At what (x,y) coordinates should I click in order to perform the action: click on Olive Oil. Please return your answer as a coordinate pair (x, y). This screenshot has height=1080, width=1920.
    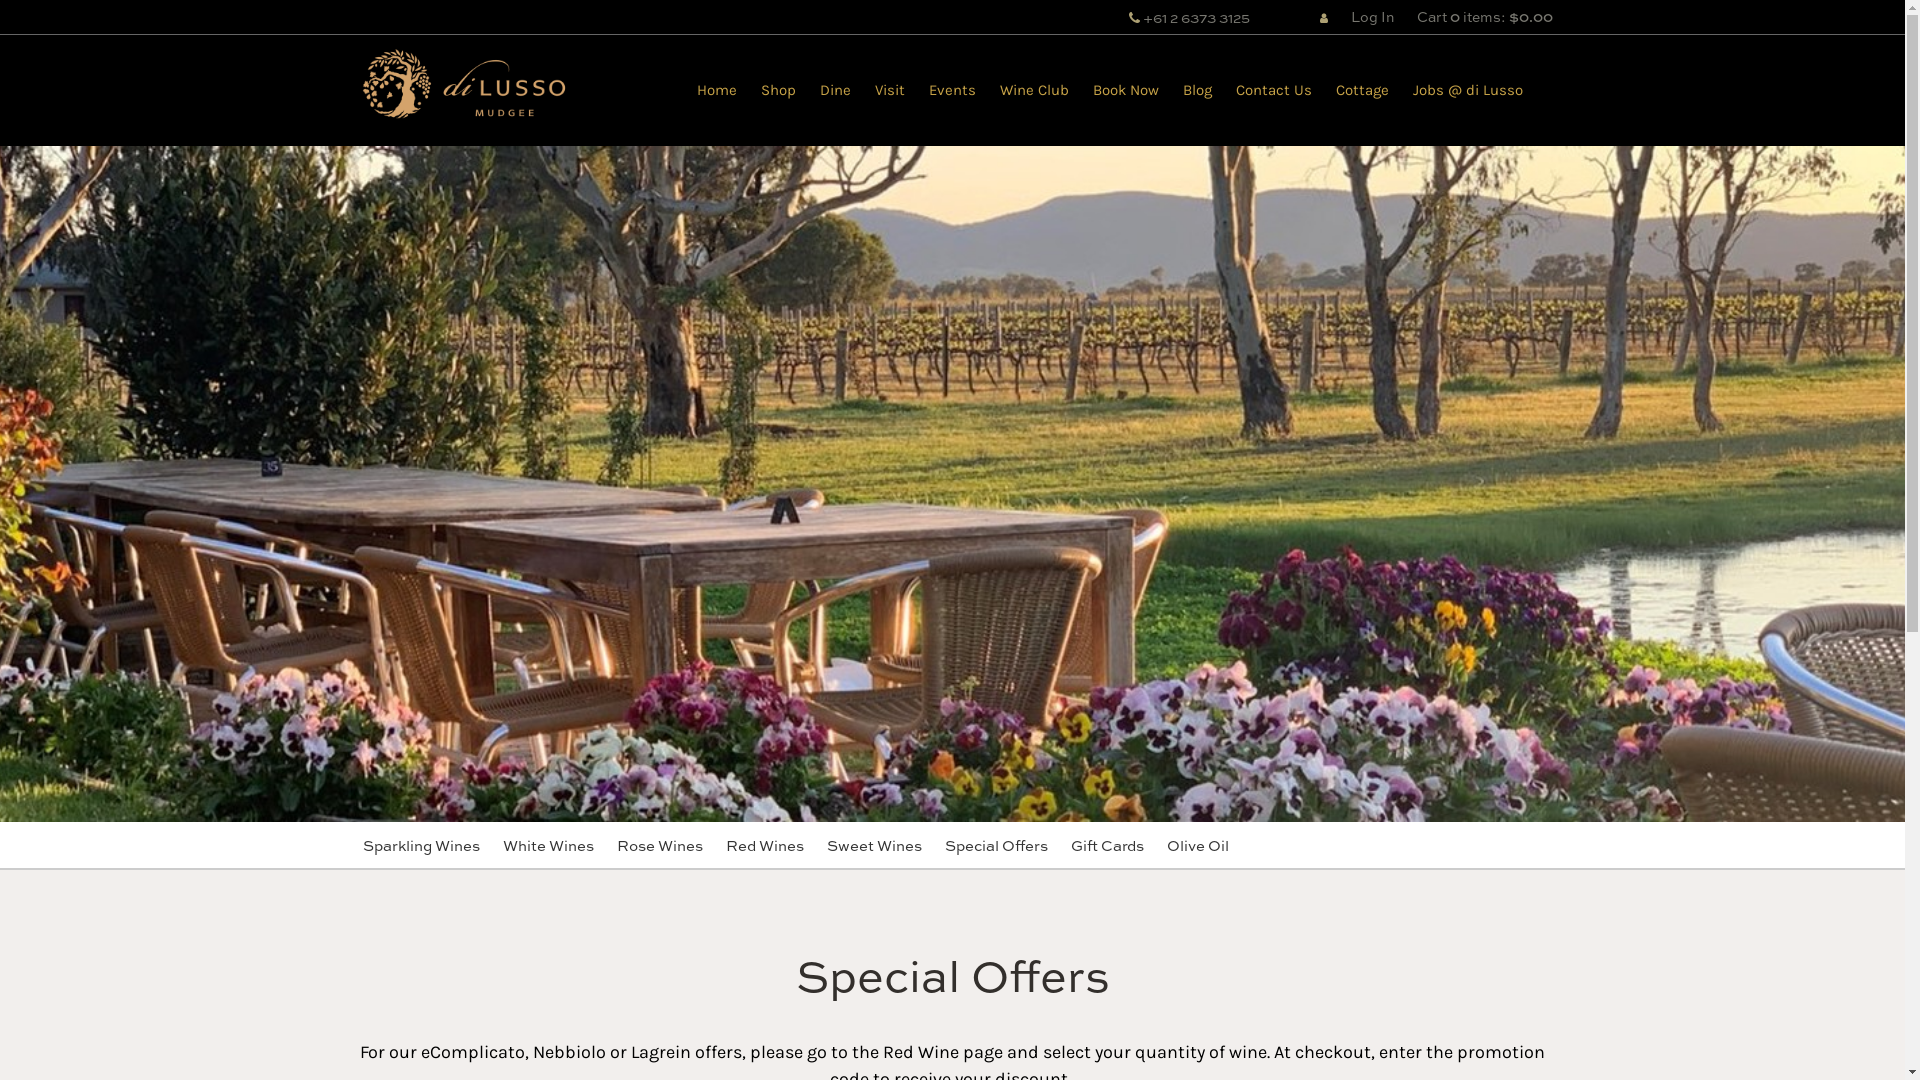
    Looking at the image, I should click on (1197, 845).